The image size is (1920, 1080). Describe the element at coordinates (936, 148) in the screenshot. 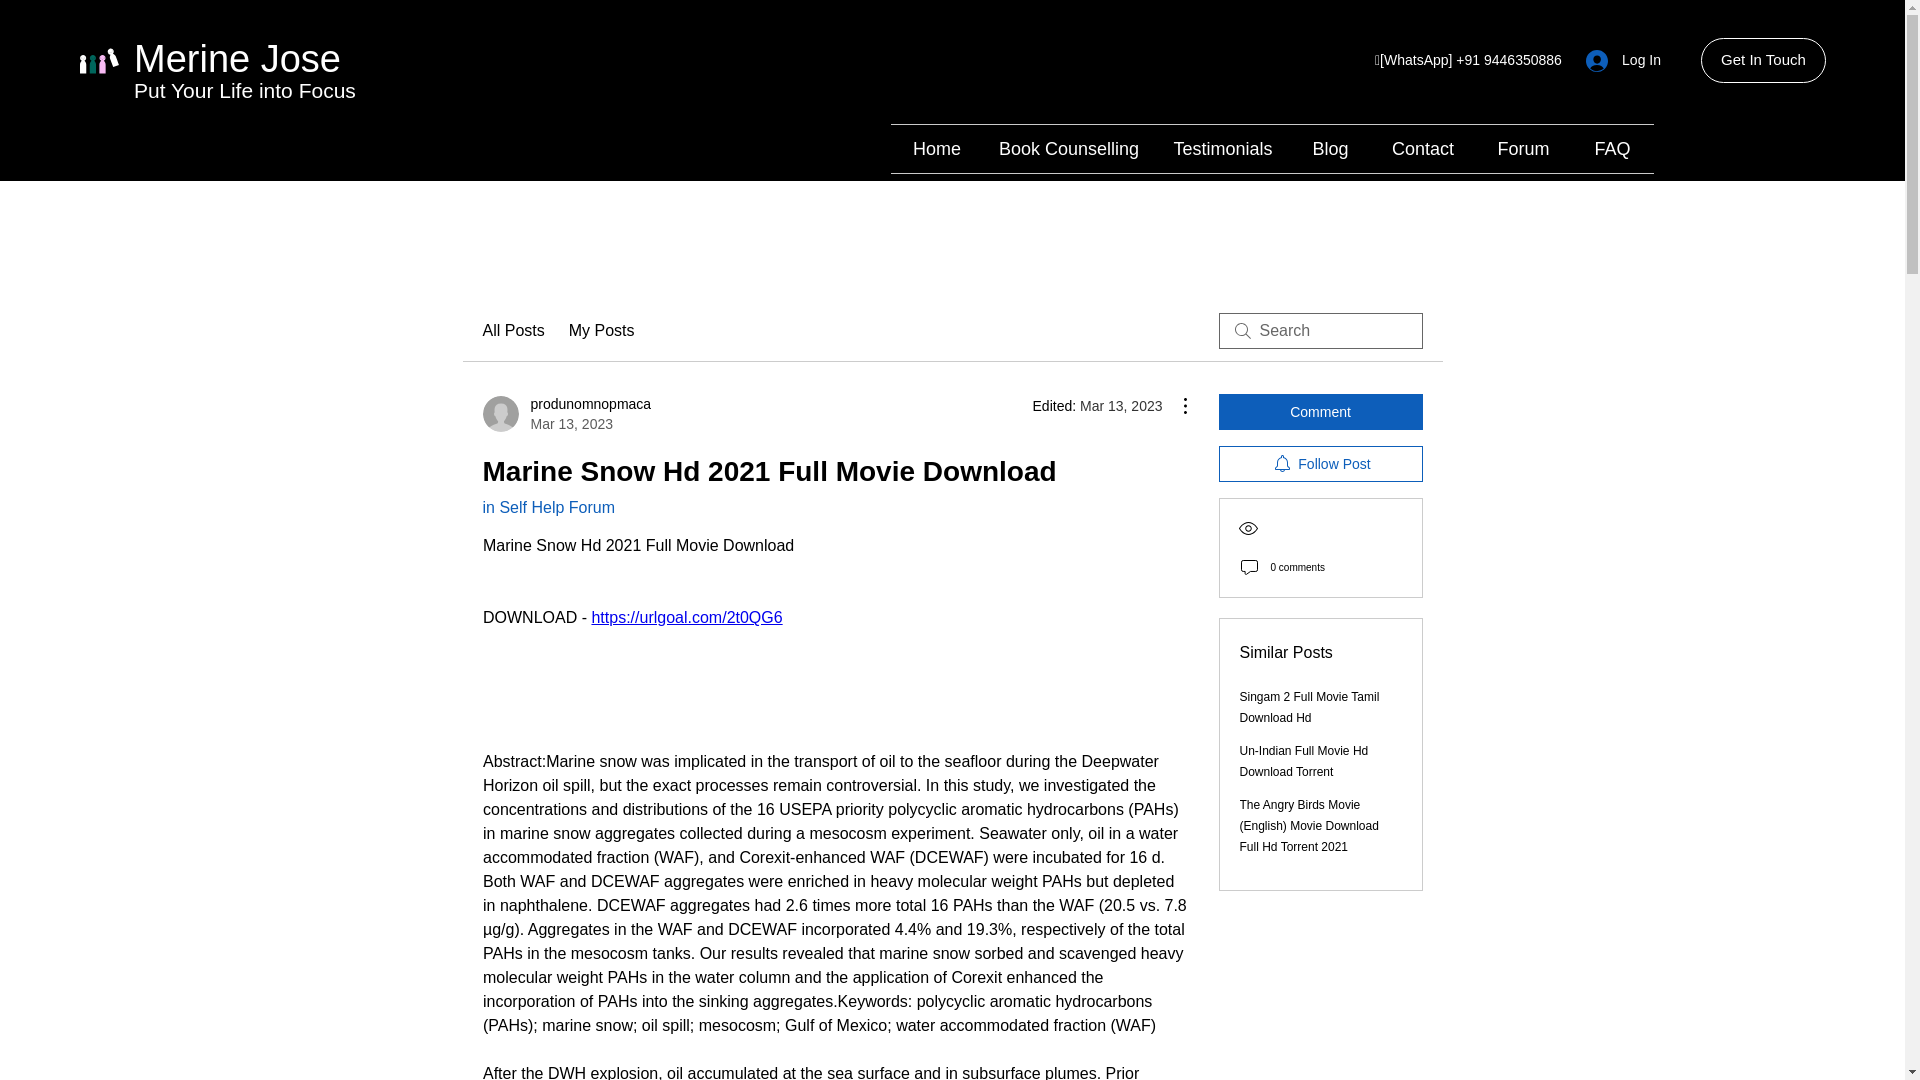

I see `Home` at that location.